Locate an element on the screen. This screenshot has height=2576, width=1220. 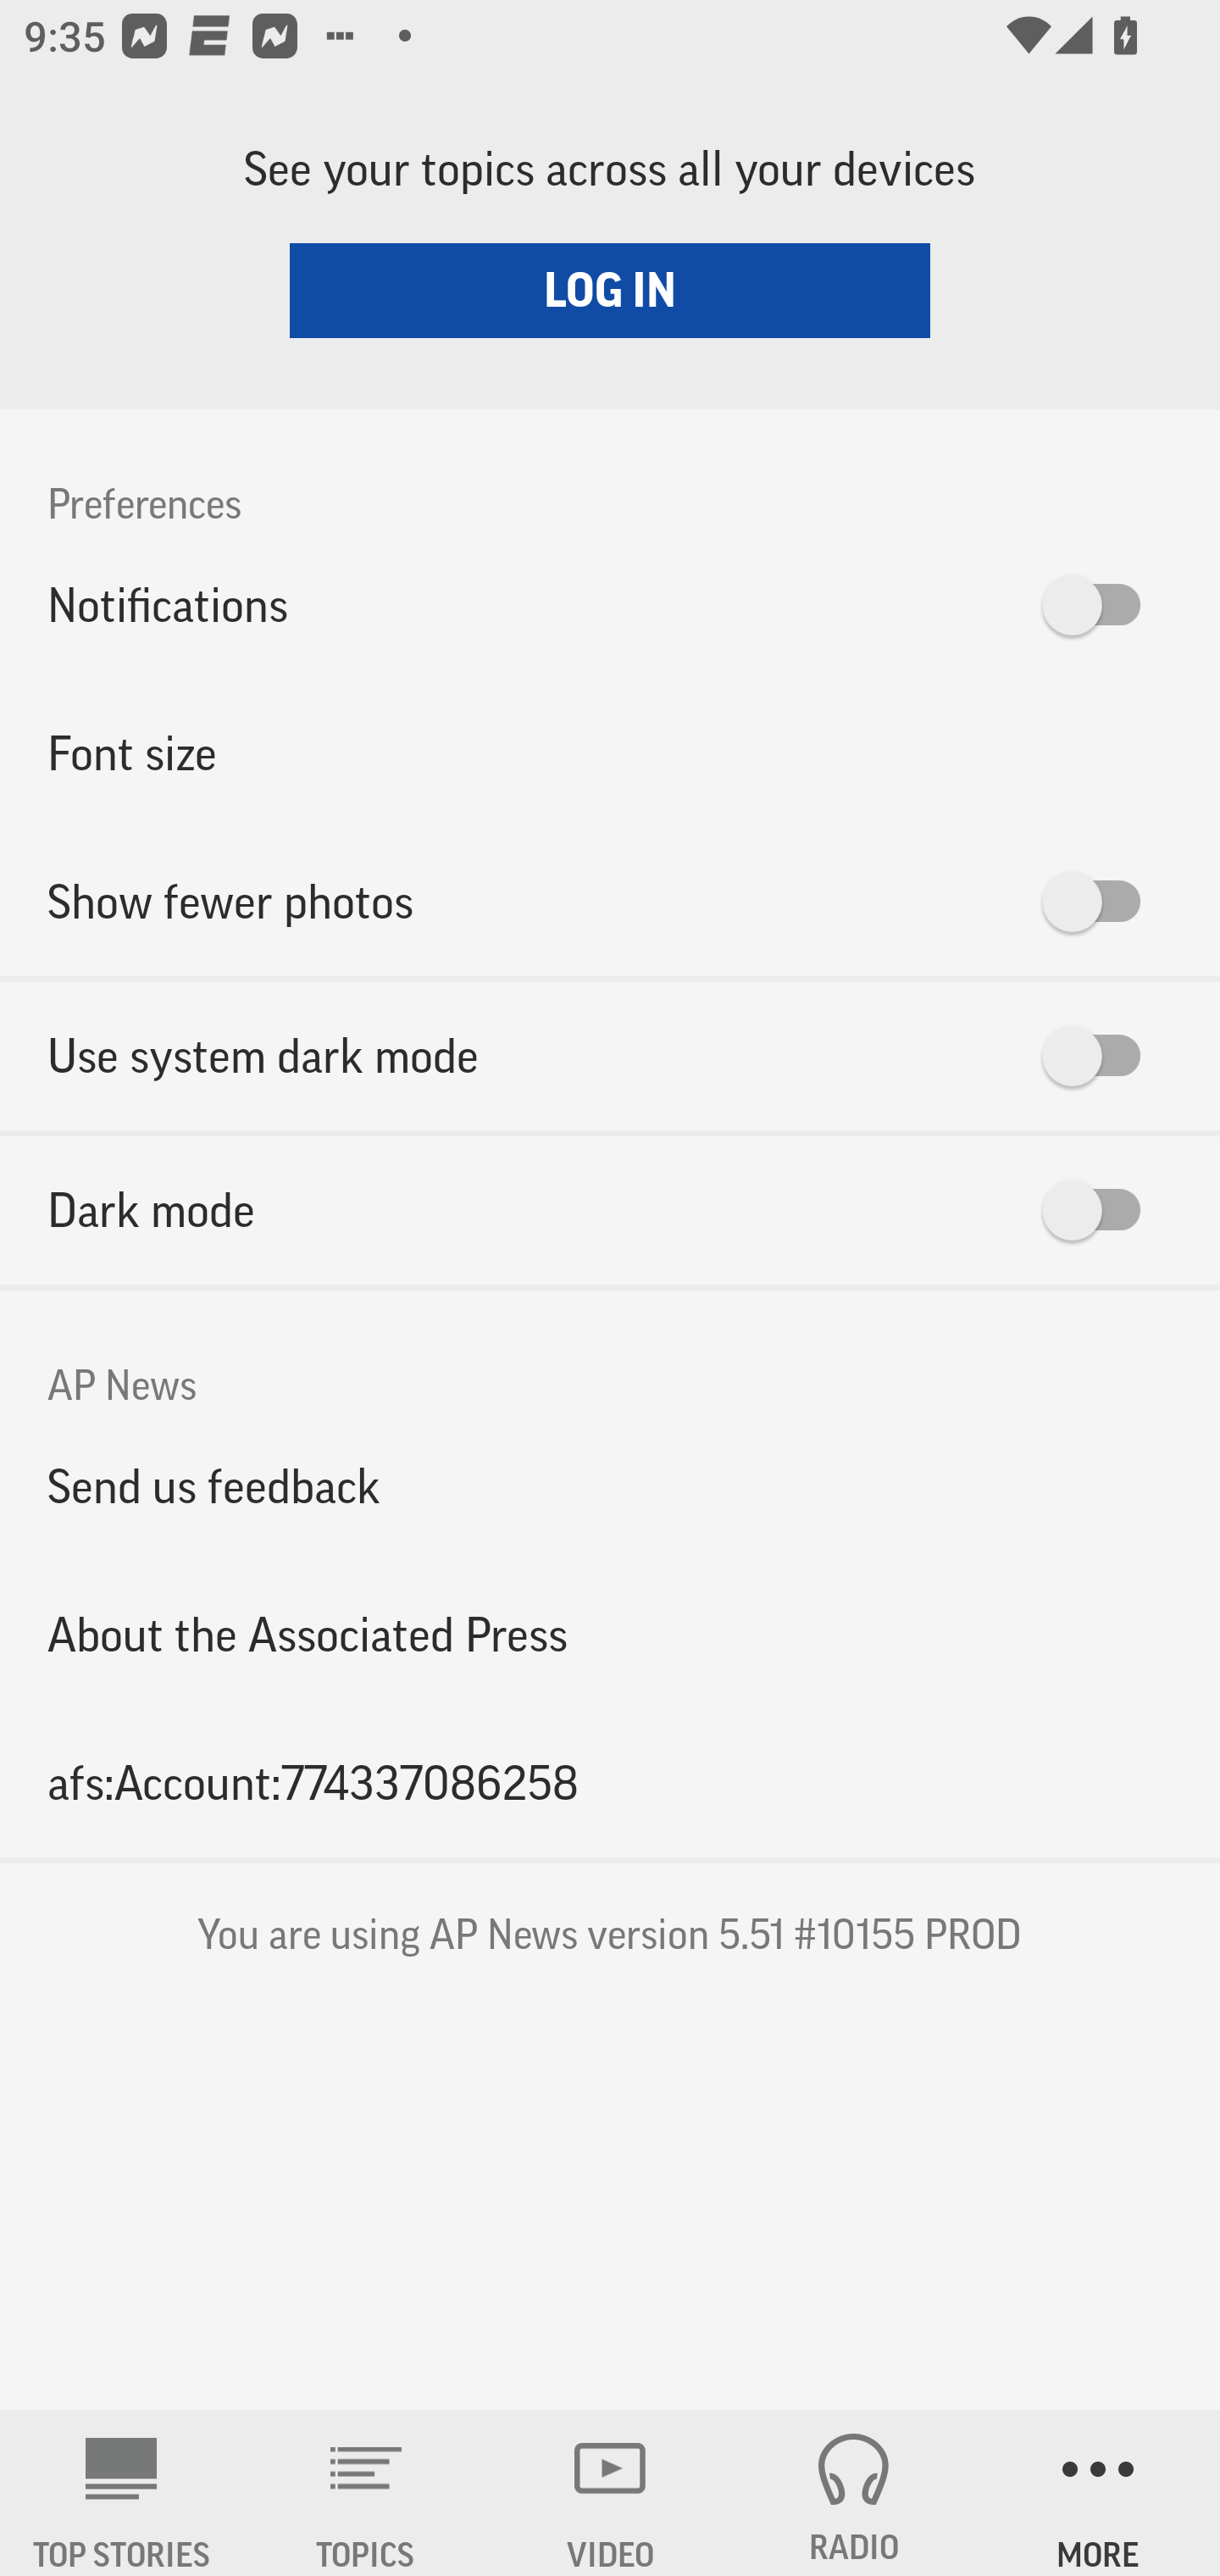
Send us feedback is located at coordinates (610, 1486).